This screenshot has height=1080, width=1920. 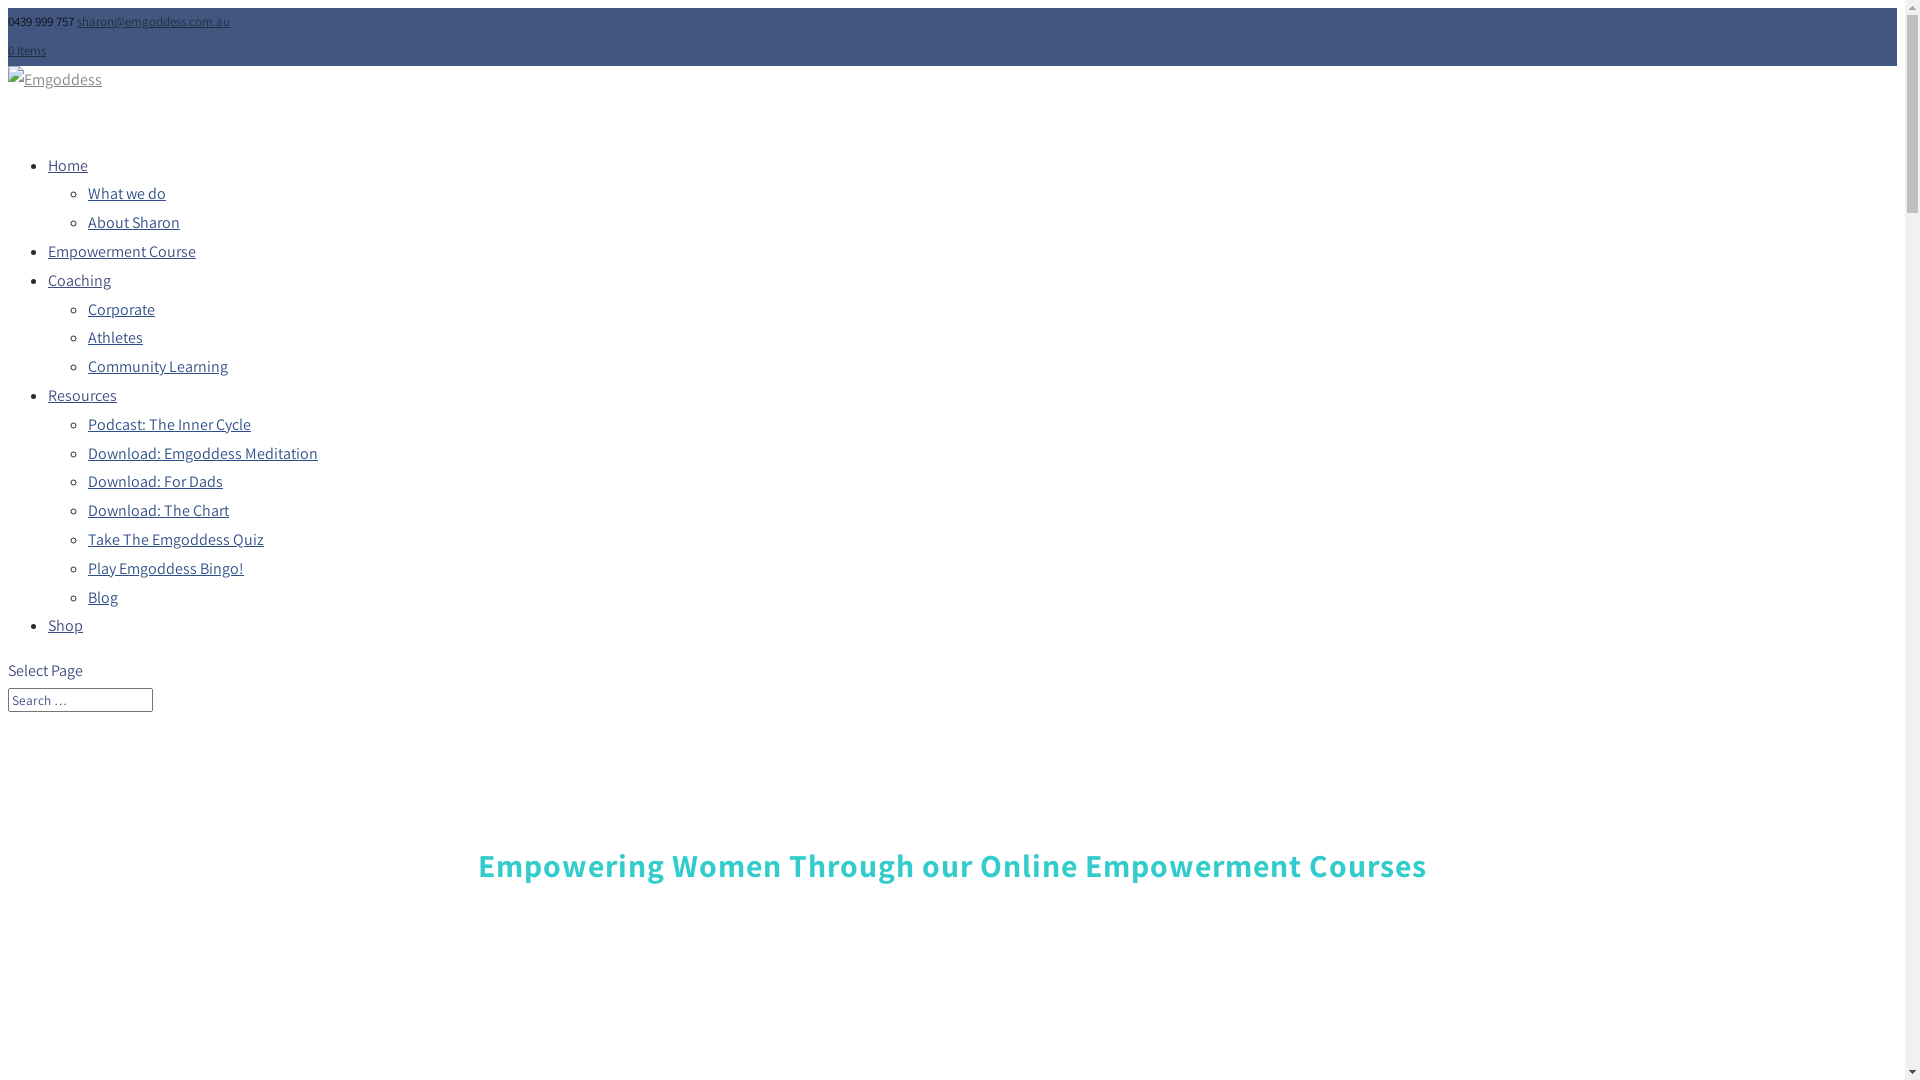 I want to click on Shop, so click(x=66, y=632).